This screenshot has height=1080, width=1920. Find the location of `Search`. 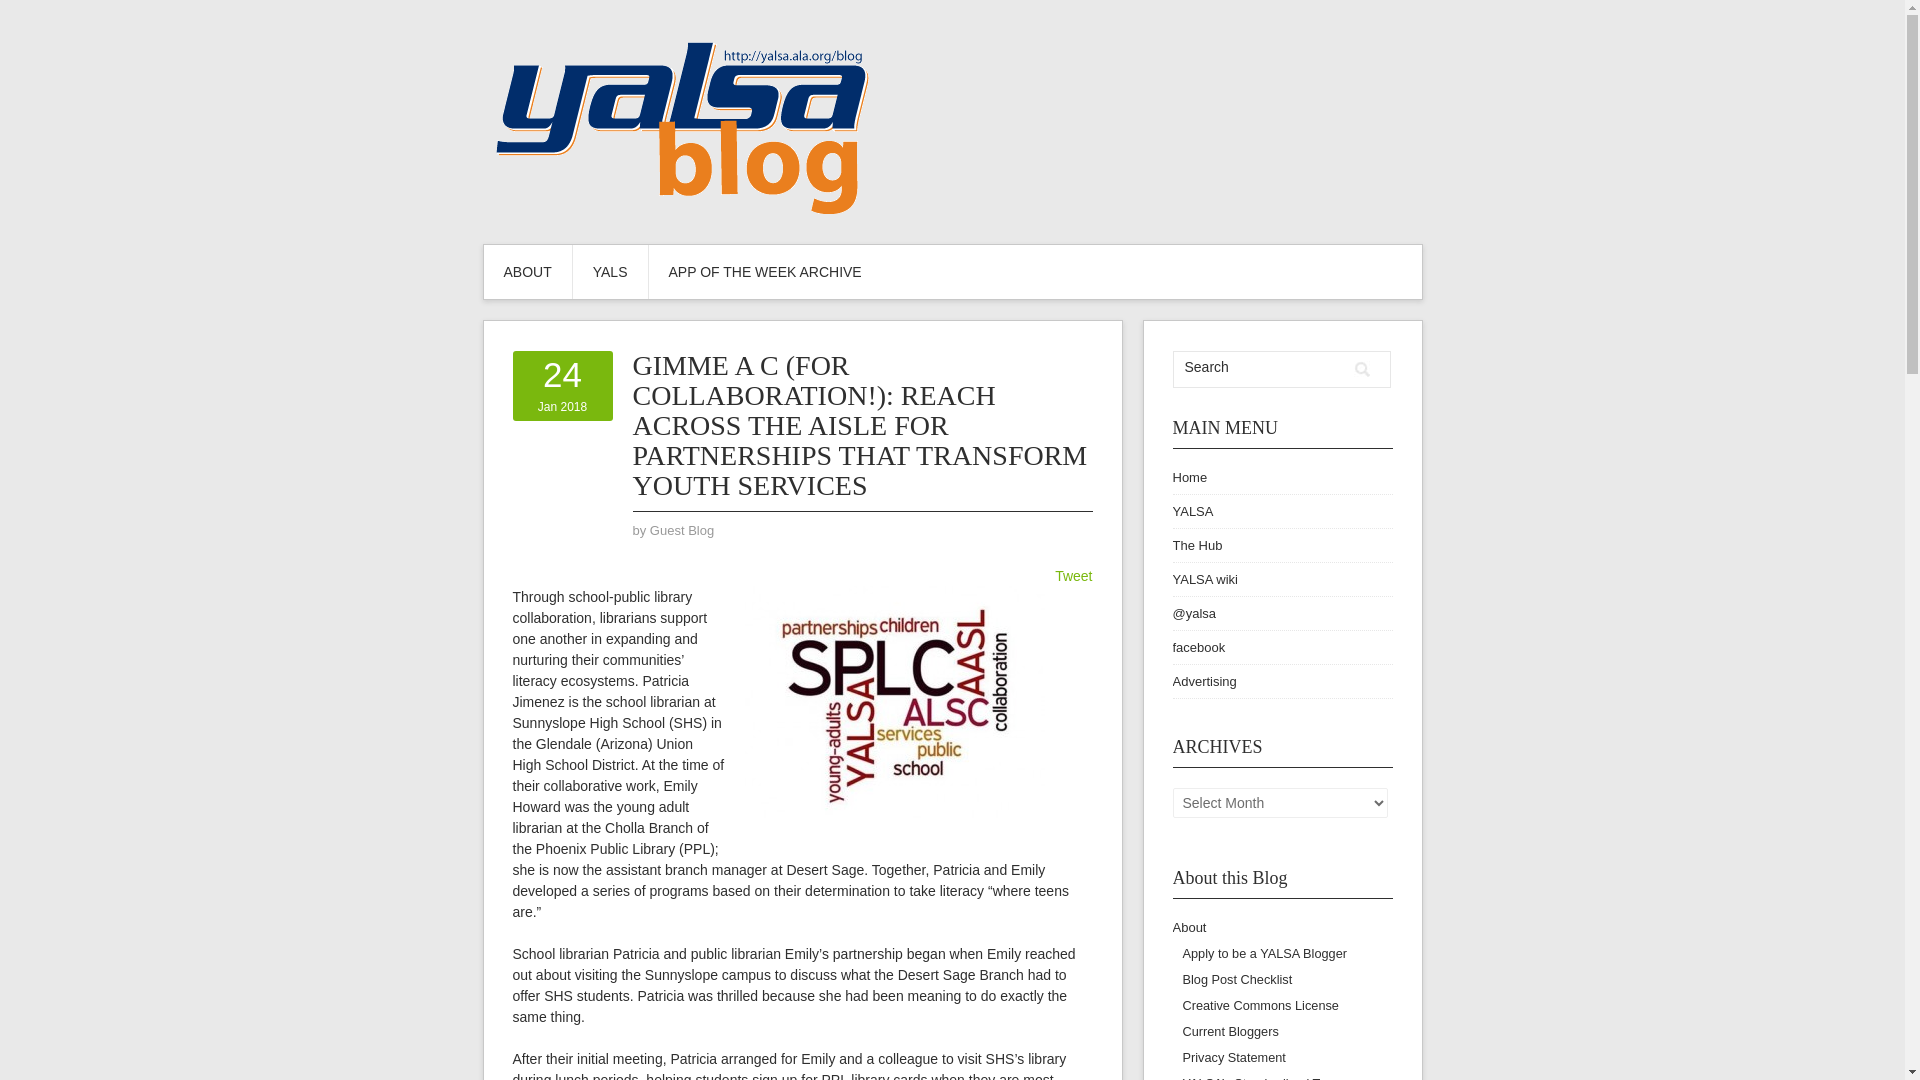

Search is located at coordinates (1259, 367).